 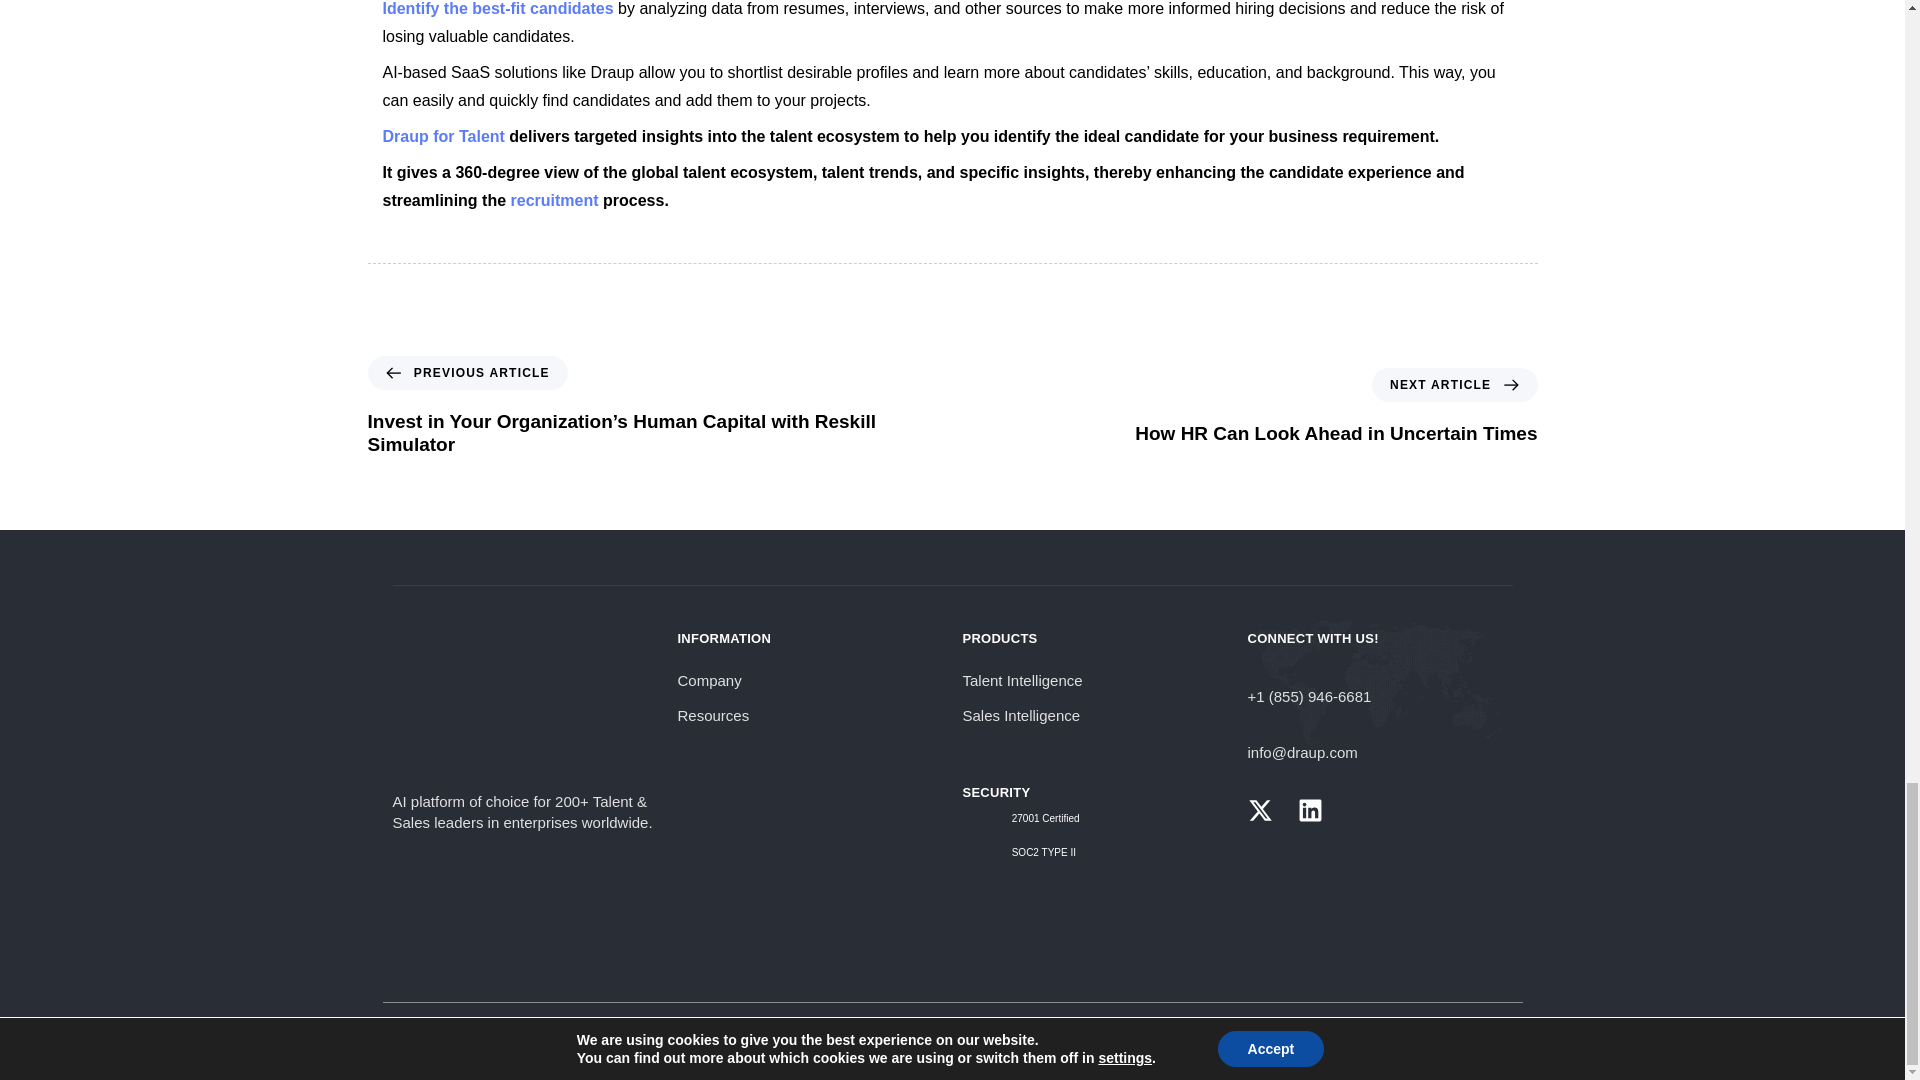 What do you see at coordinates (900, 1029) in the screenshot?
I see `Legal Disclaimer` at bounding box center [900, 1029].